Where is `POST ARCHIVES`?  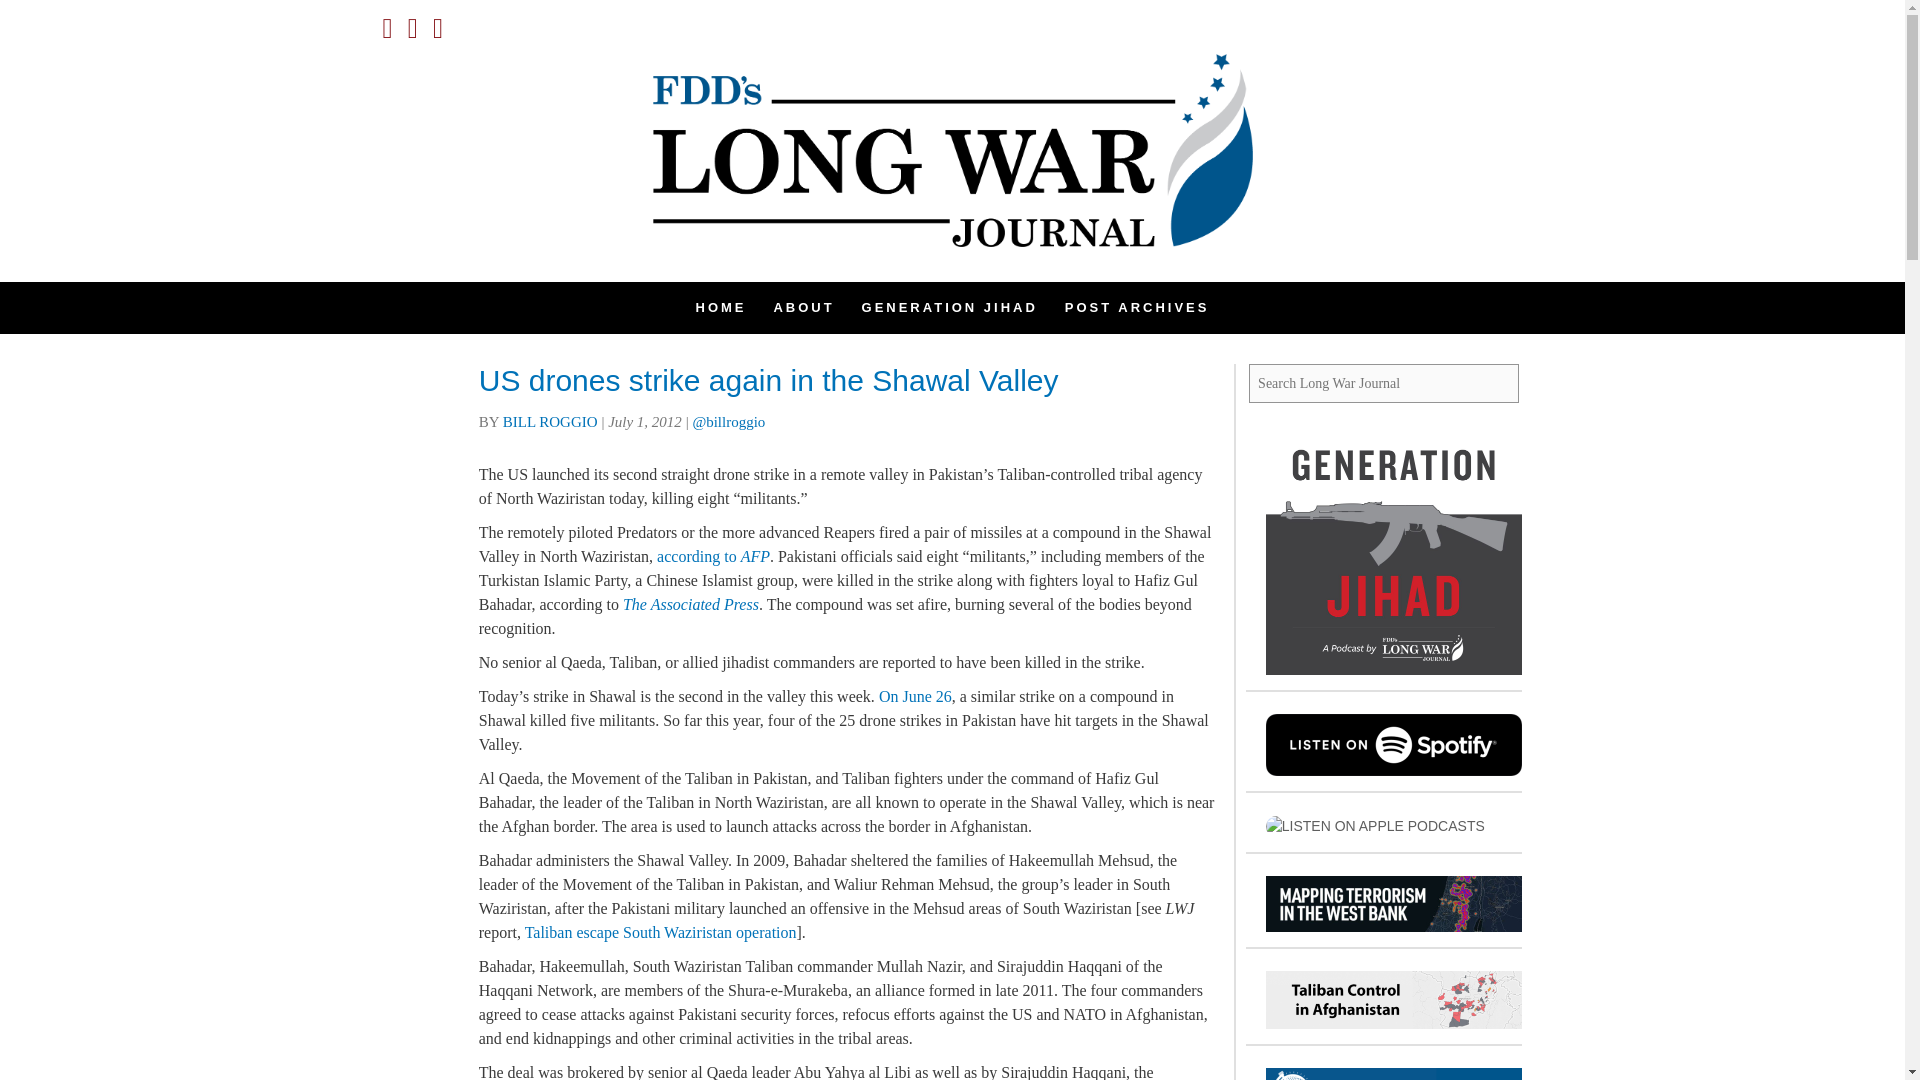
POST ARCHIVES is located at coordinates (1137, 307).